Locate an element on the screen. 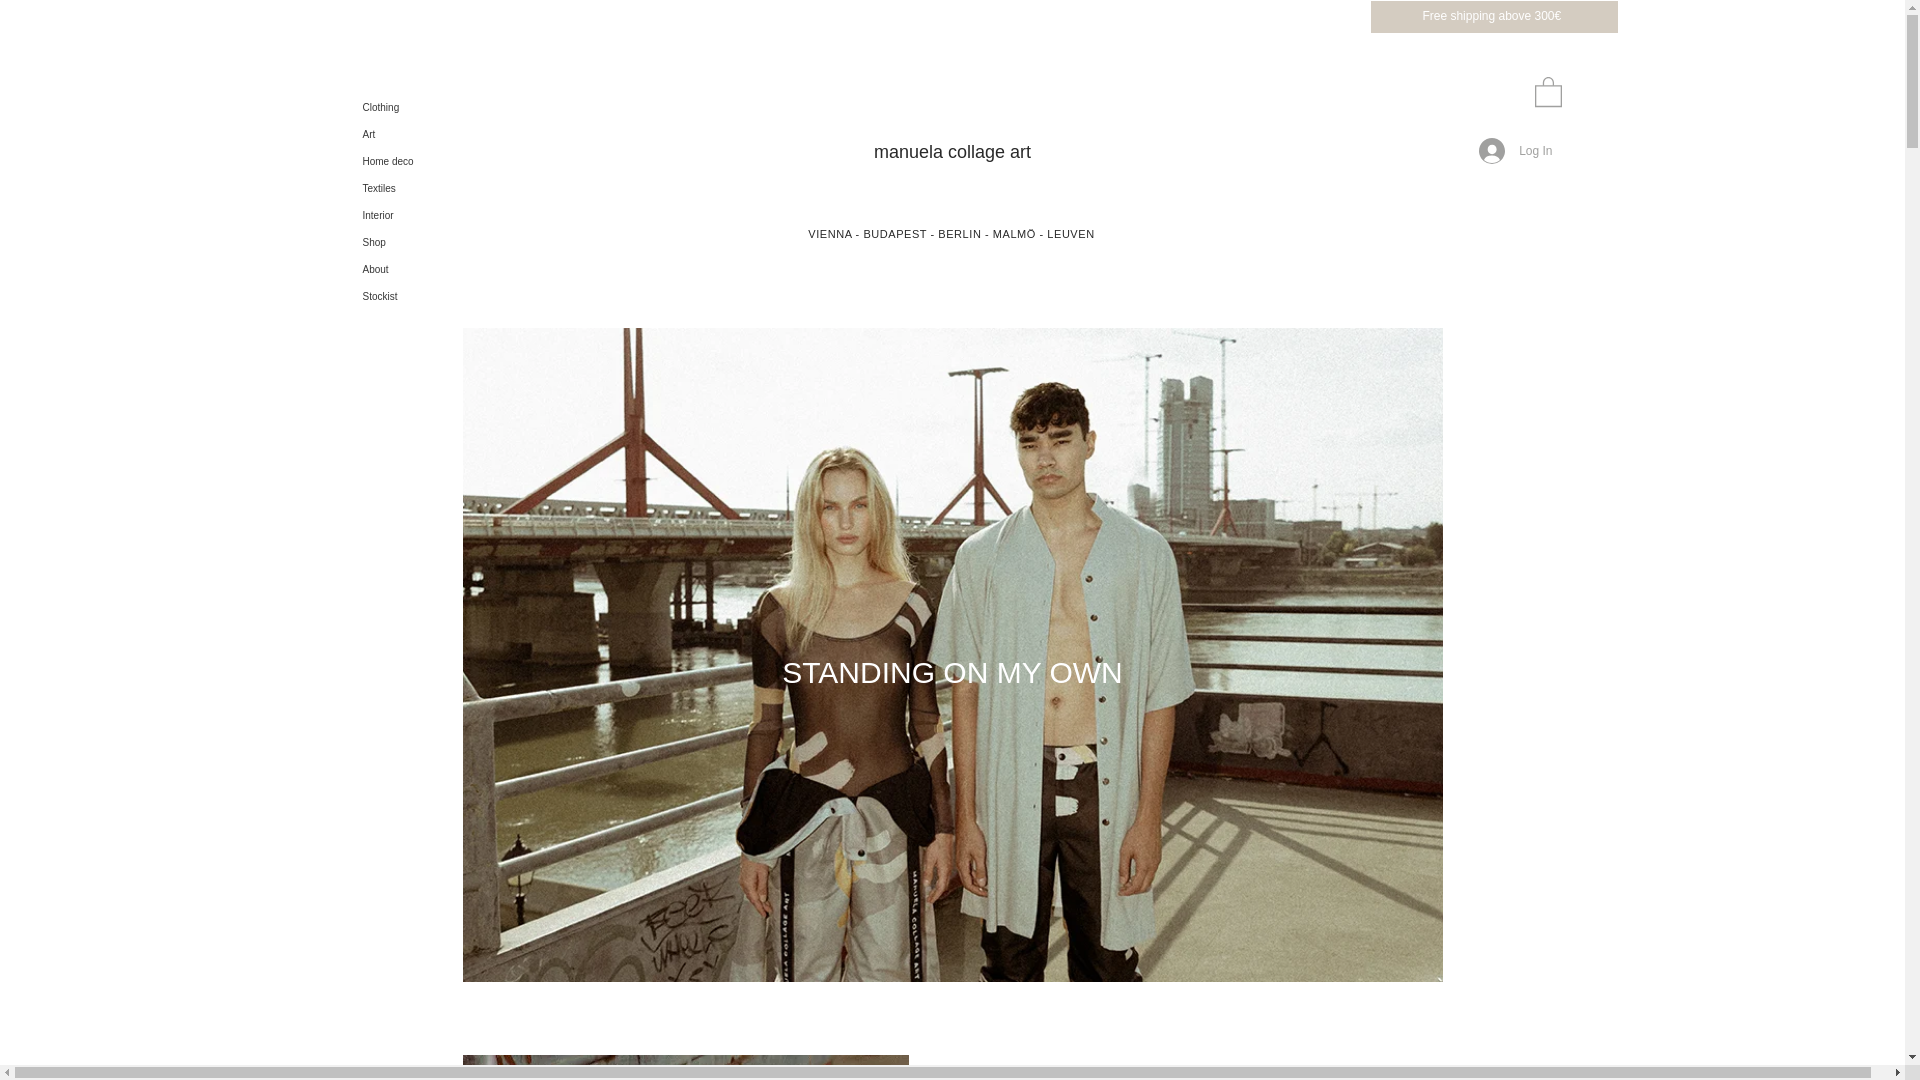  Home deco is located at coordinates (412, 160).